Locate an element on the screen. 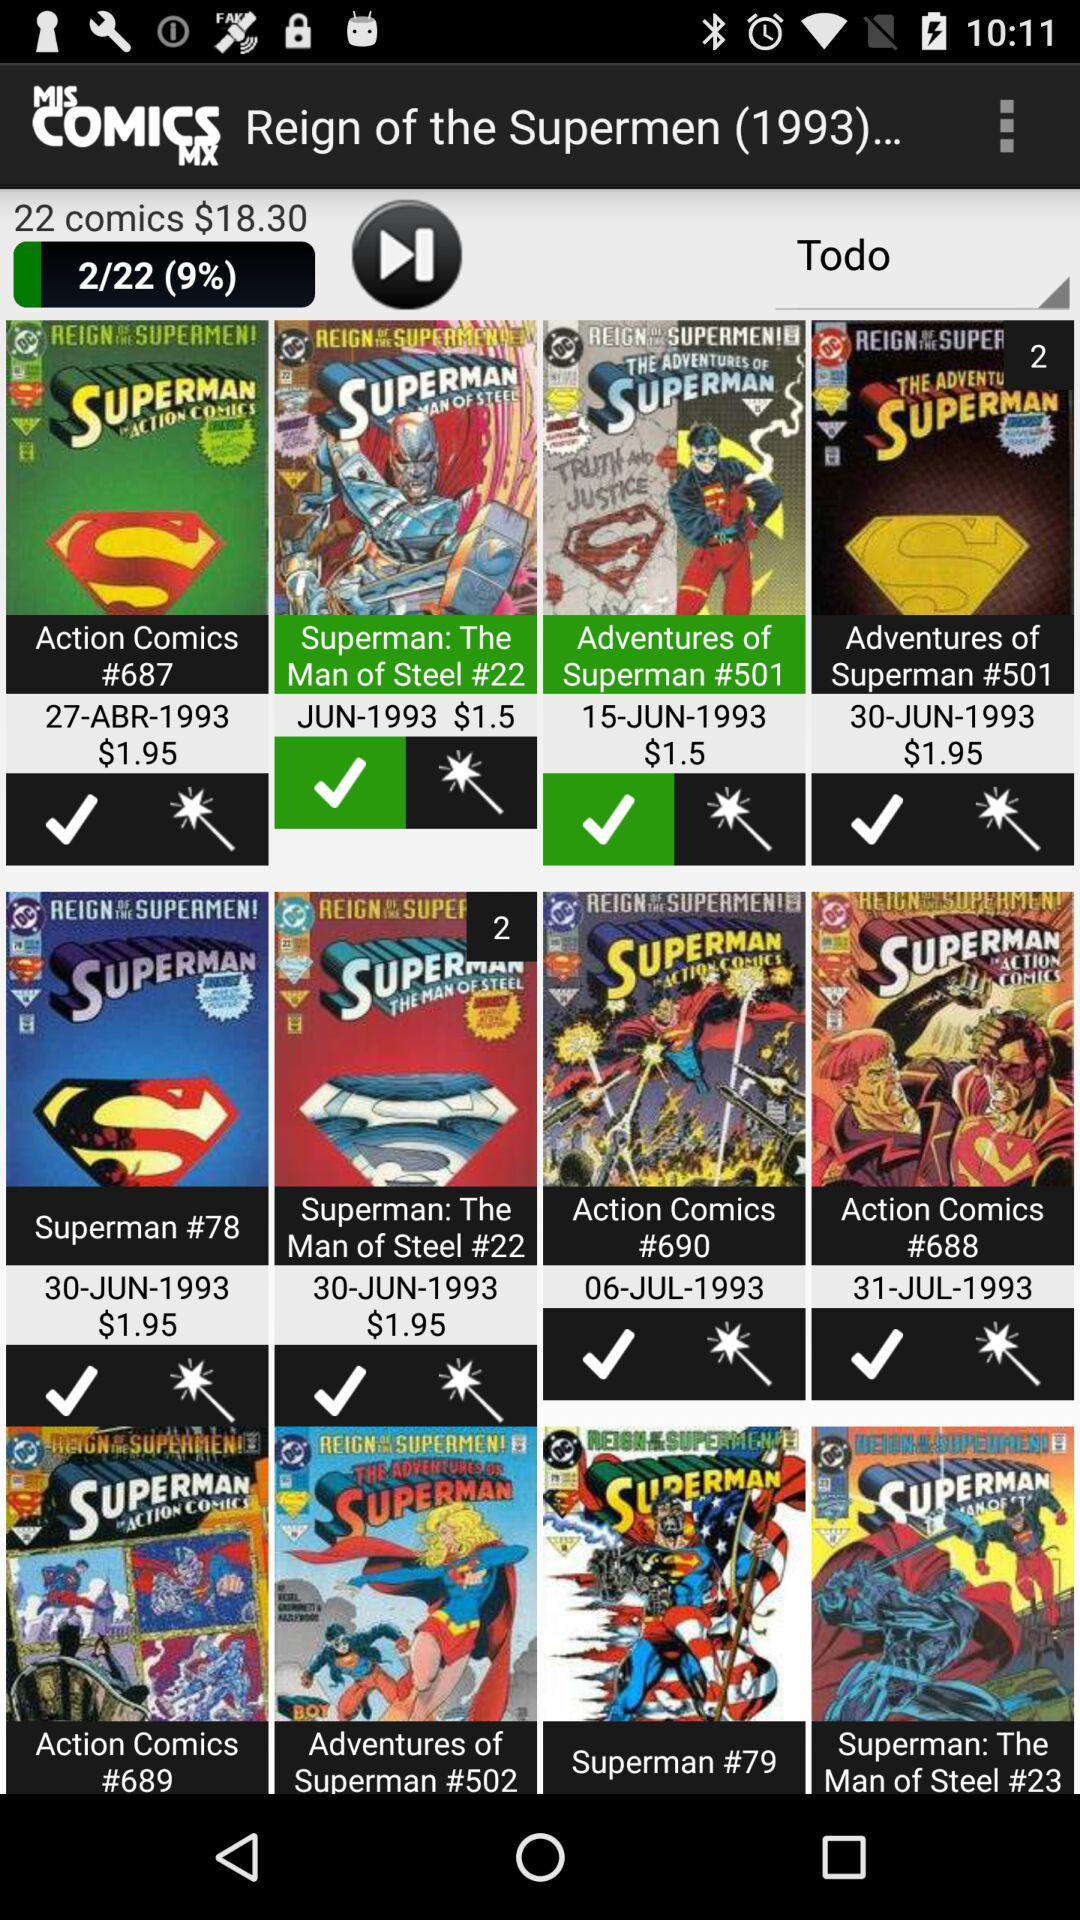 This screenshot has height=1920, width=1080. select adventures of superman 501 is located at coordinates (674, 520).